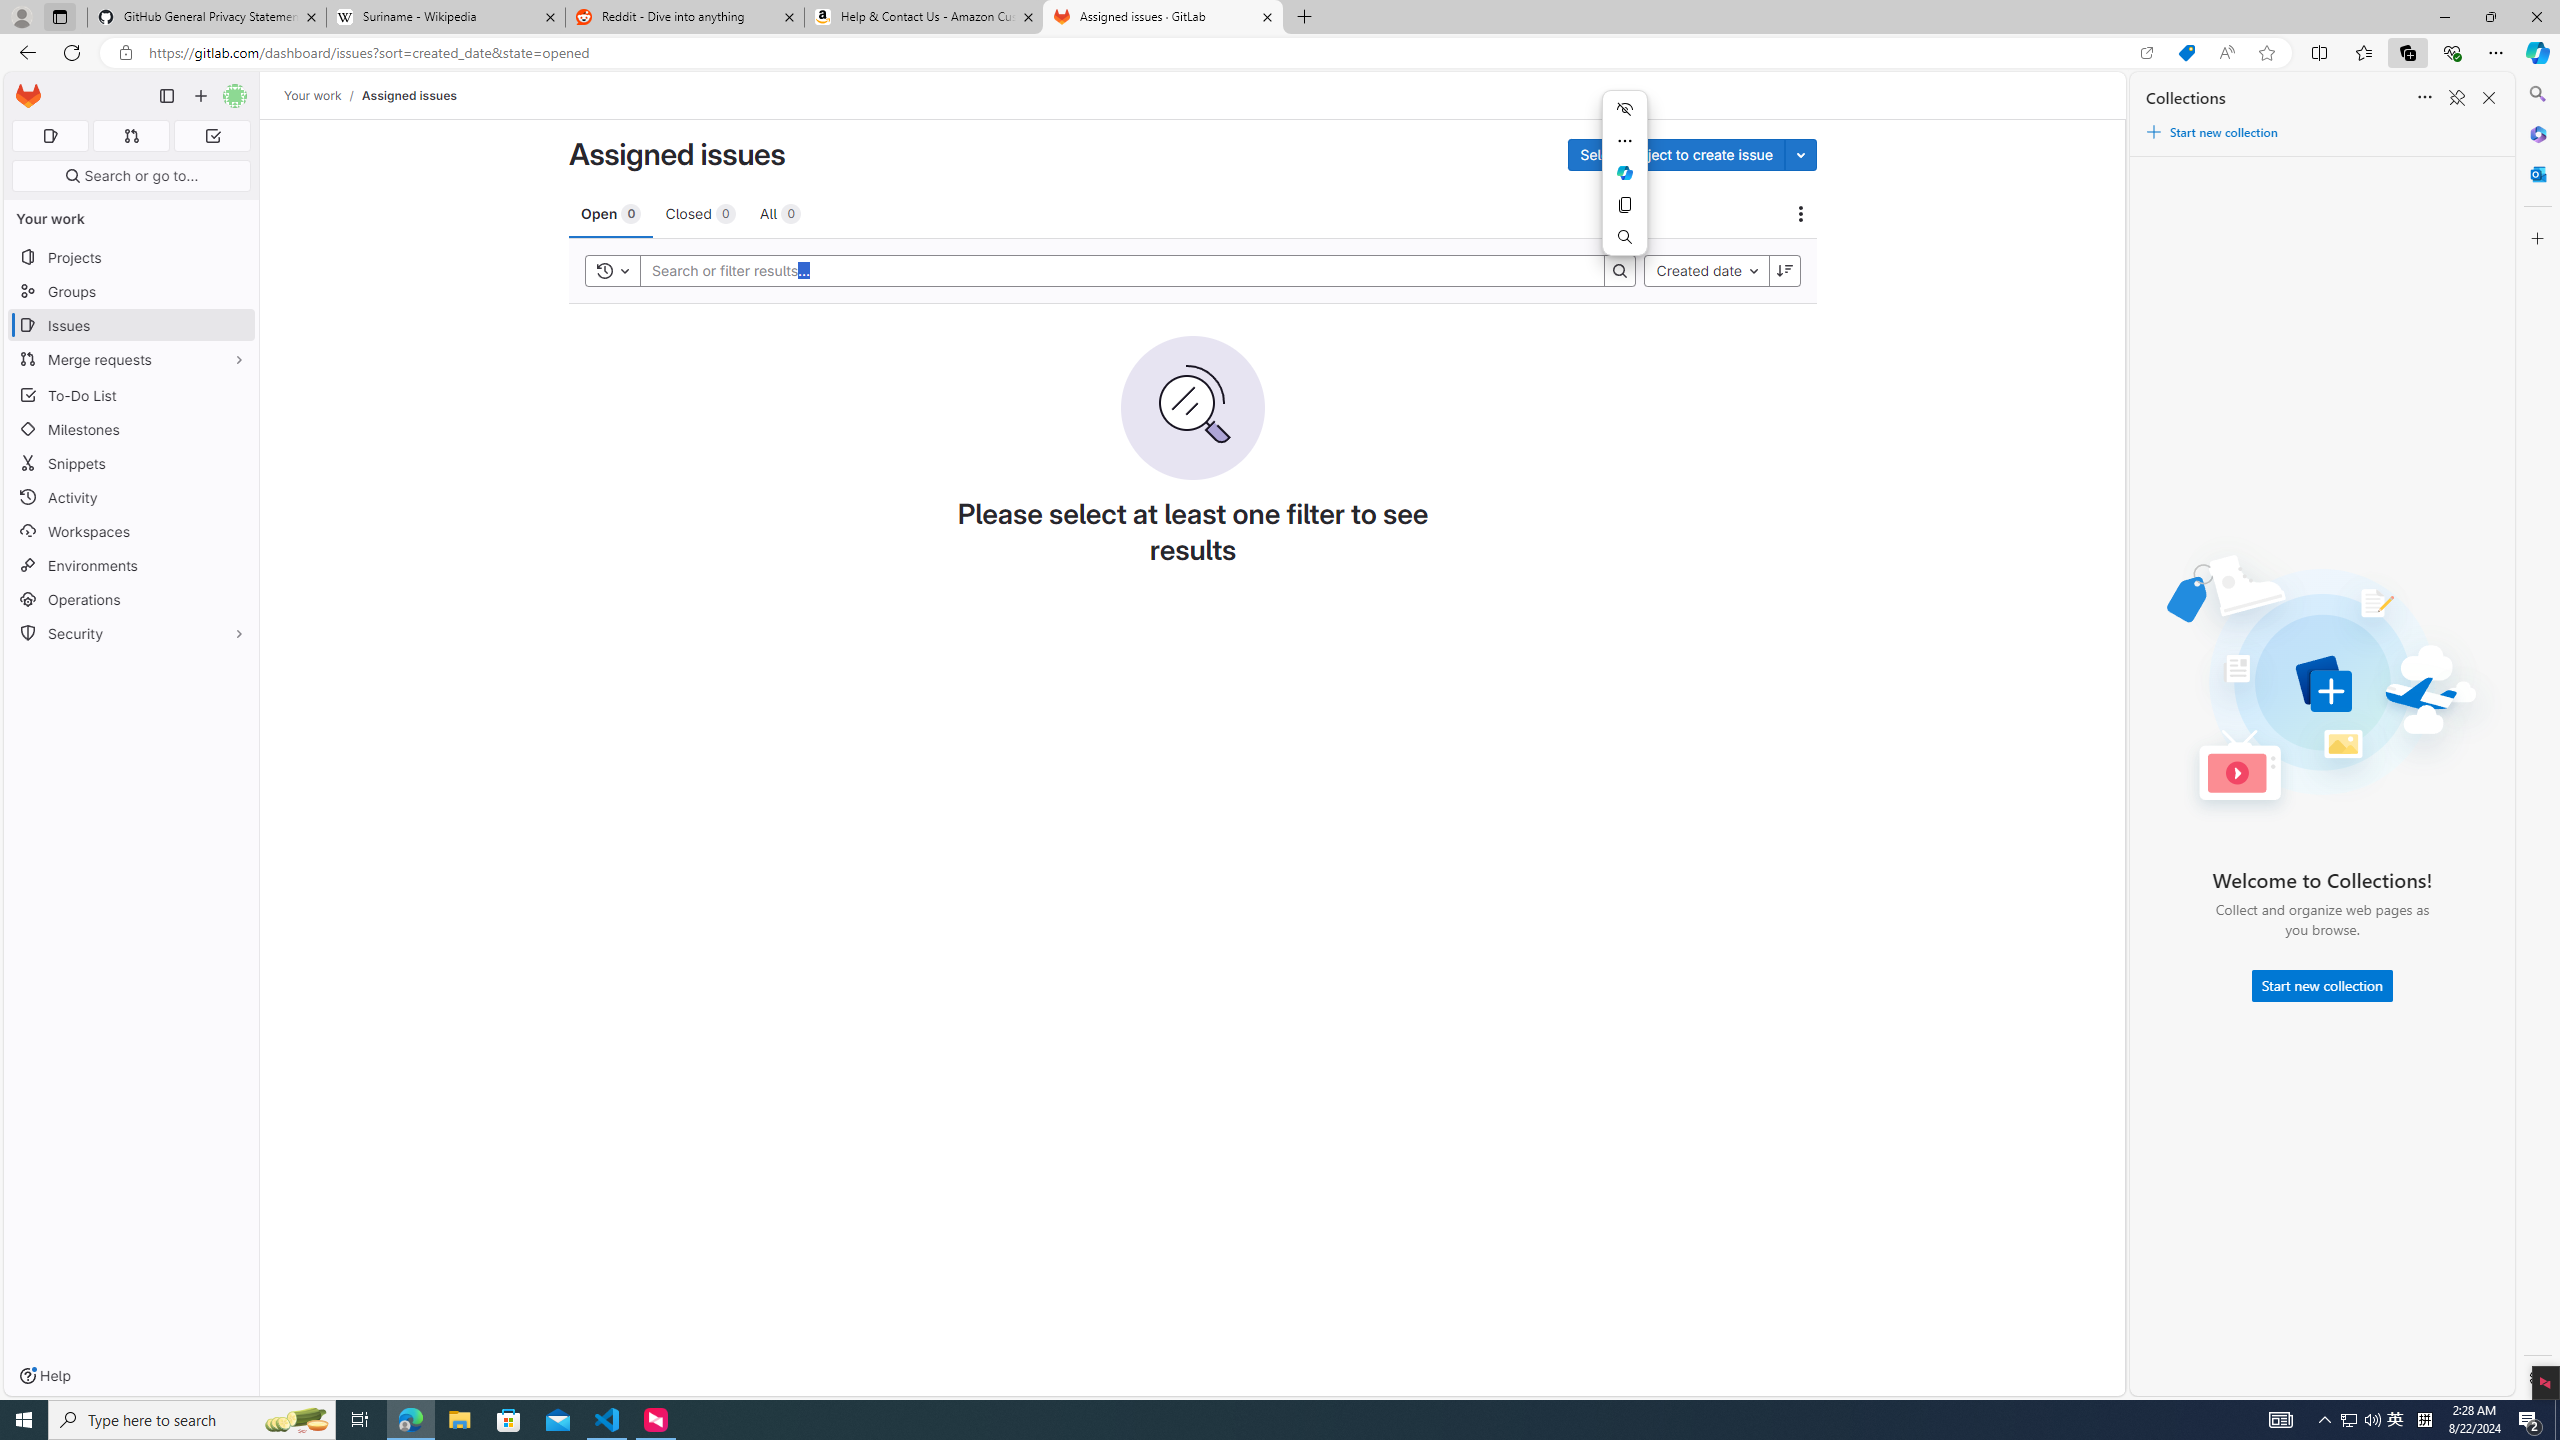 Image resolution: width=2560 pixels, height=1440 pixels. Describe the element at coordinates (1800, 154) in the screenshot. I see `Toggle project select` at that location.